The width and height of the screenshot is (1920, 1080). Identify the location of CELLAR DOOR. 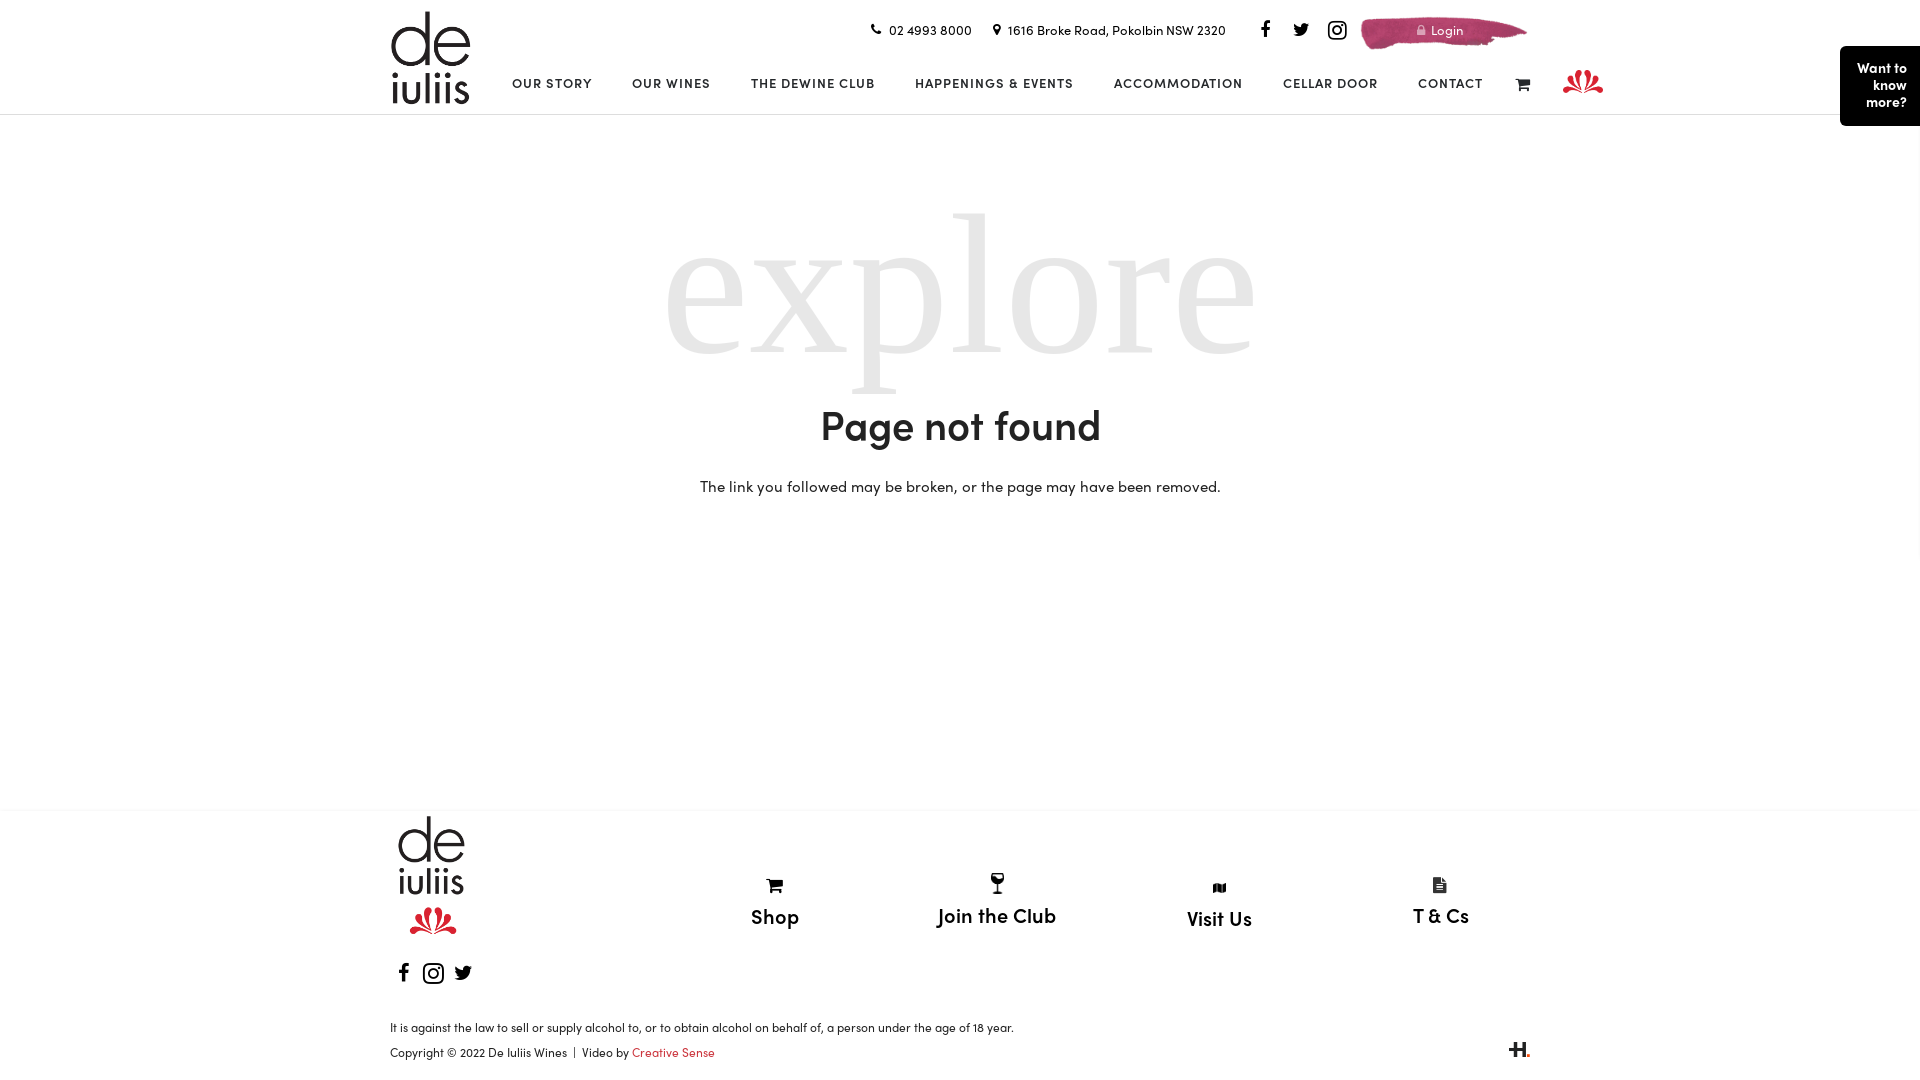
(1330, 82).